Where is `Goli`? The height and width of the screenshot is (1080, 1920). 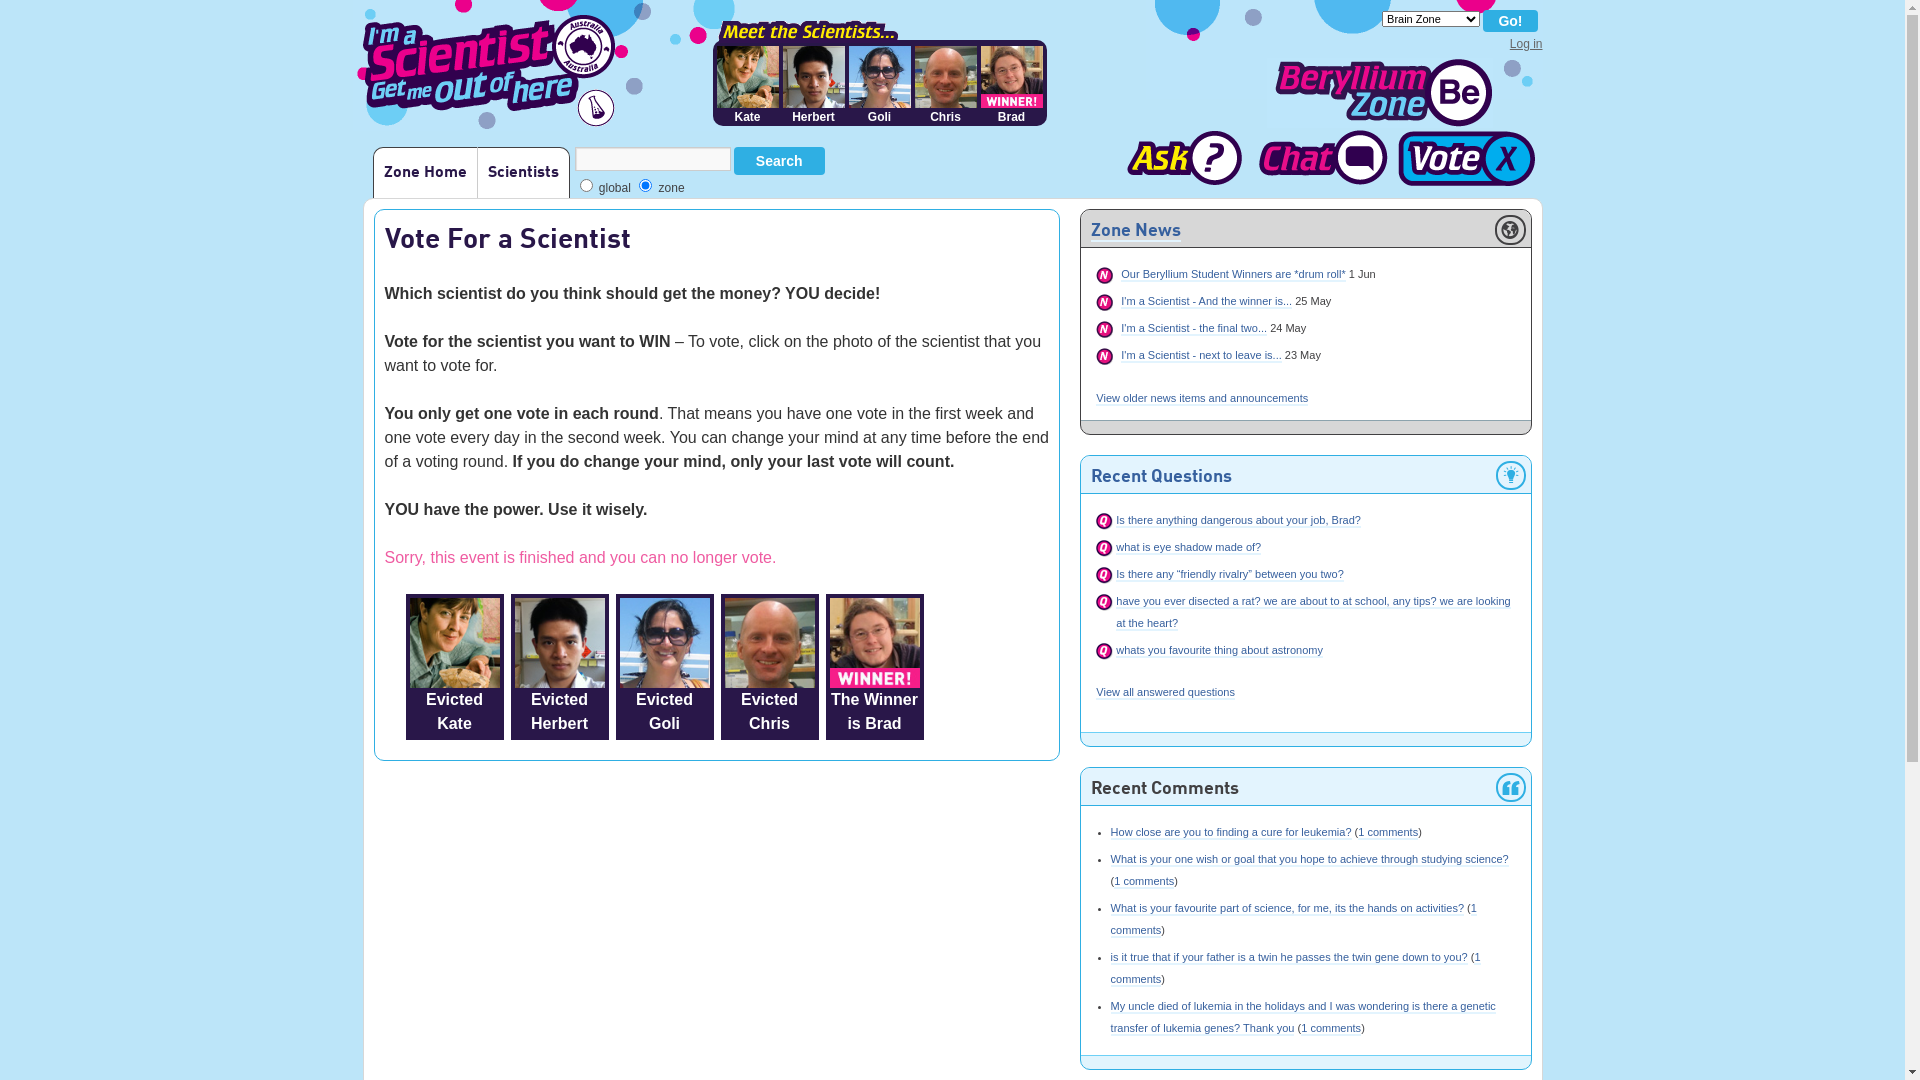
Goli is located at coordinates (879, 85).